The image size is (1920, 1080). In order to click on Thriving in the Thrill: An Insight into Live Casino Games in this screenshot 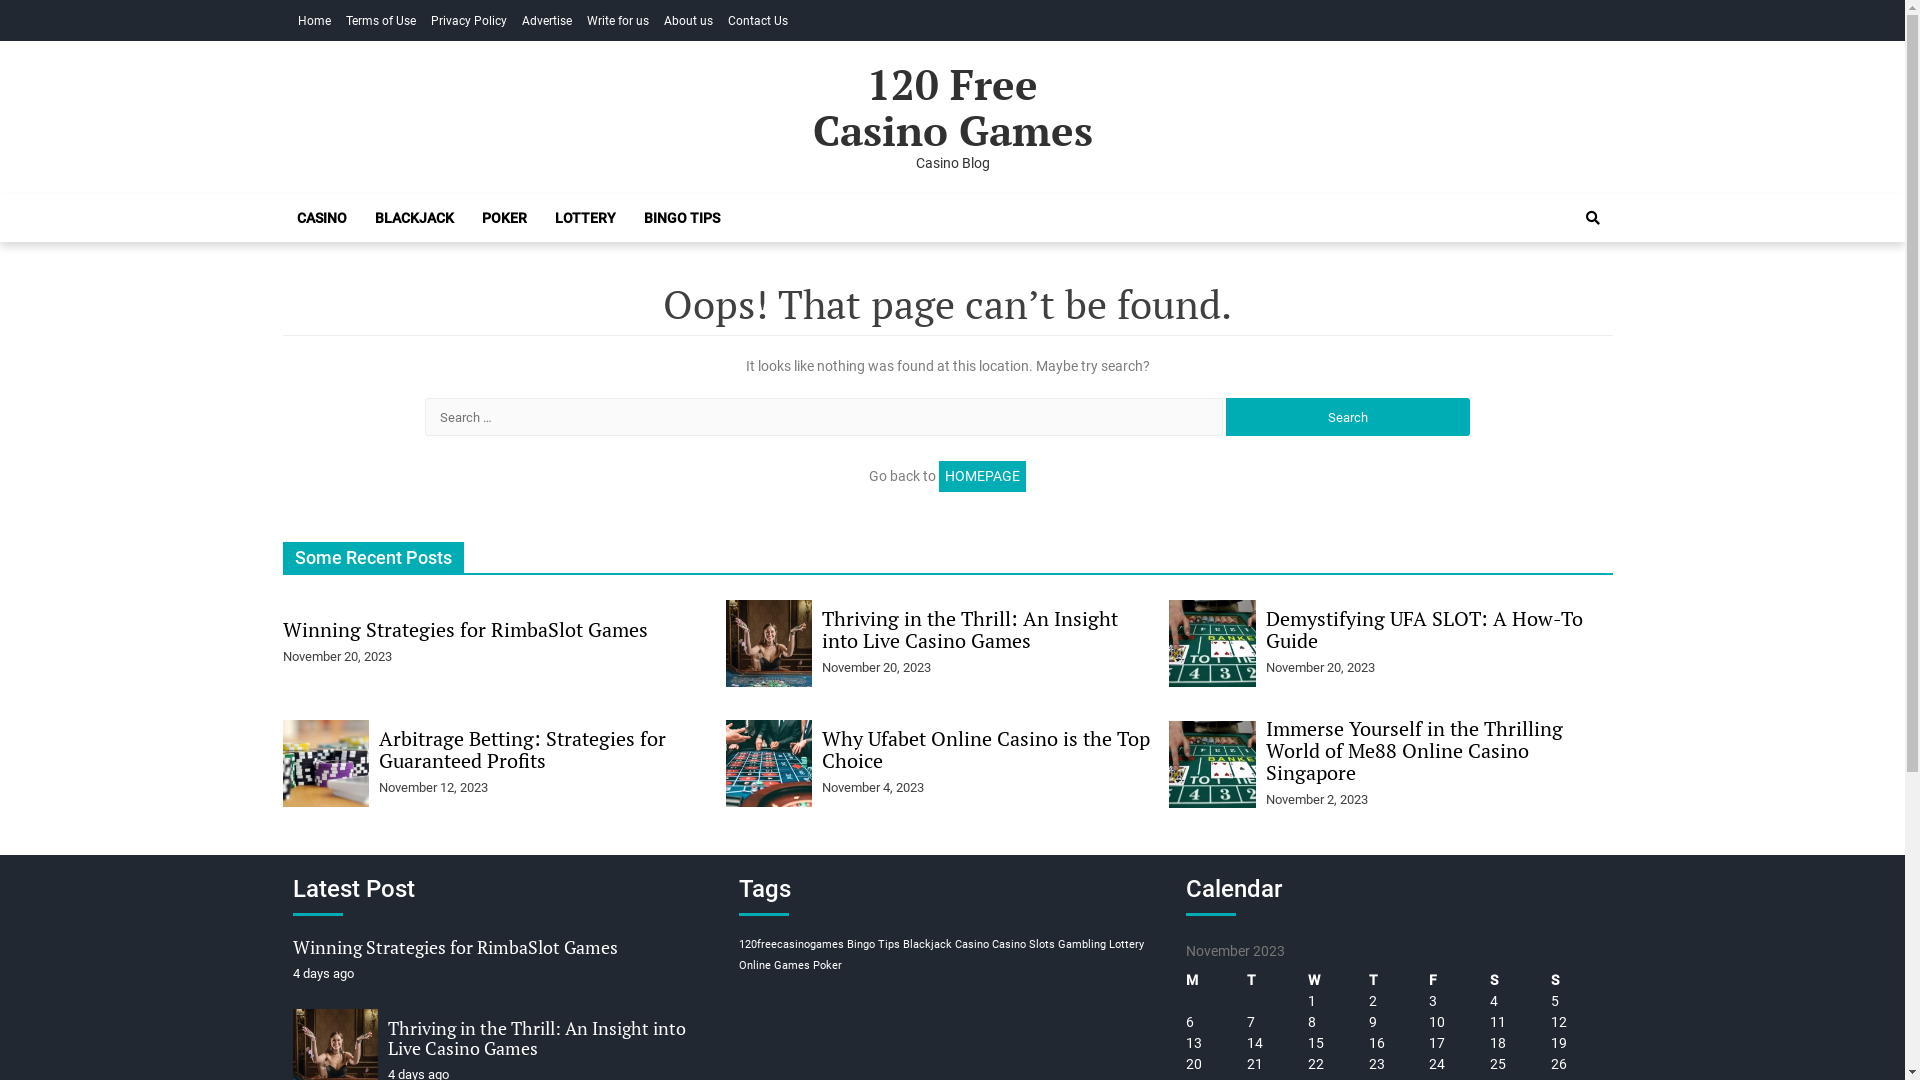, I will do `click(970, 630)`.